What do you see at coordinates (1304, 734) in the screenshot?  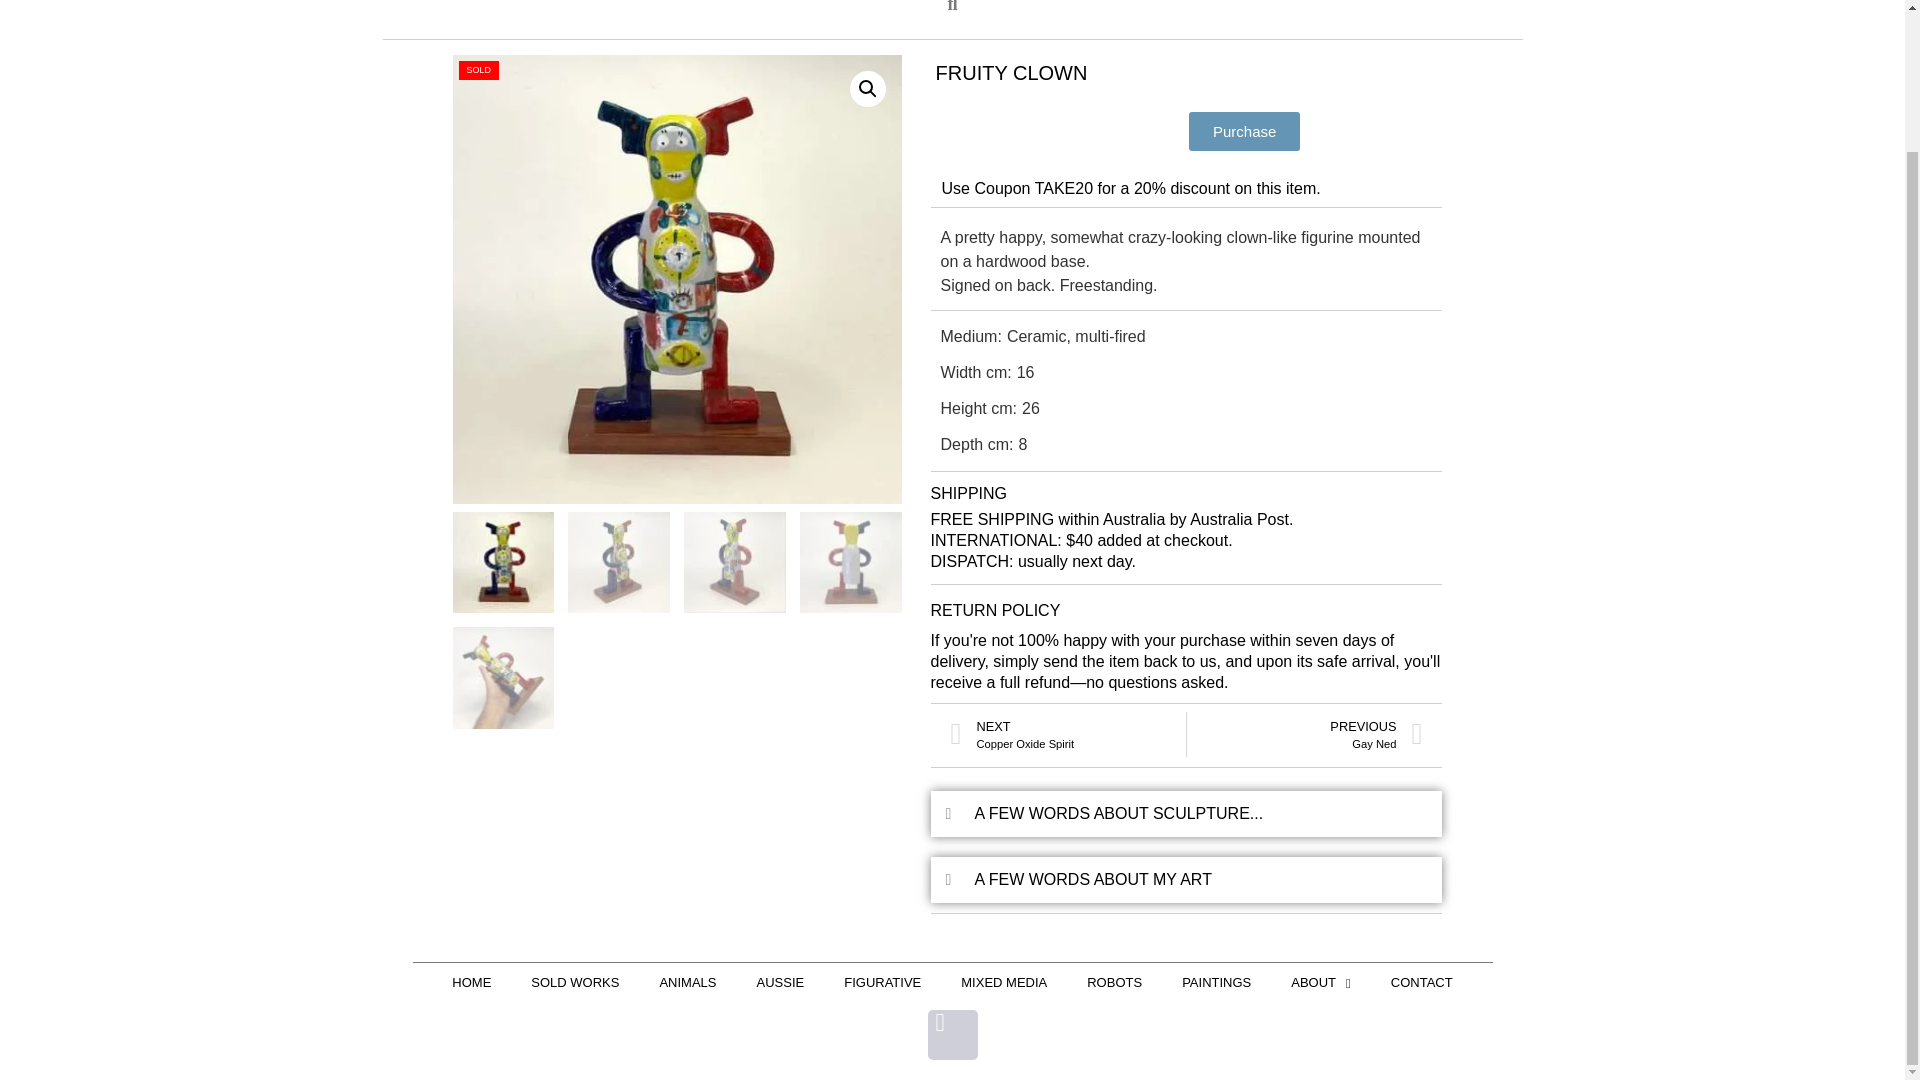 I see `A FEW WORDS ABOUT SCULPTURE...` at bounding box center [1304, 734].